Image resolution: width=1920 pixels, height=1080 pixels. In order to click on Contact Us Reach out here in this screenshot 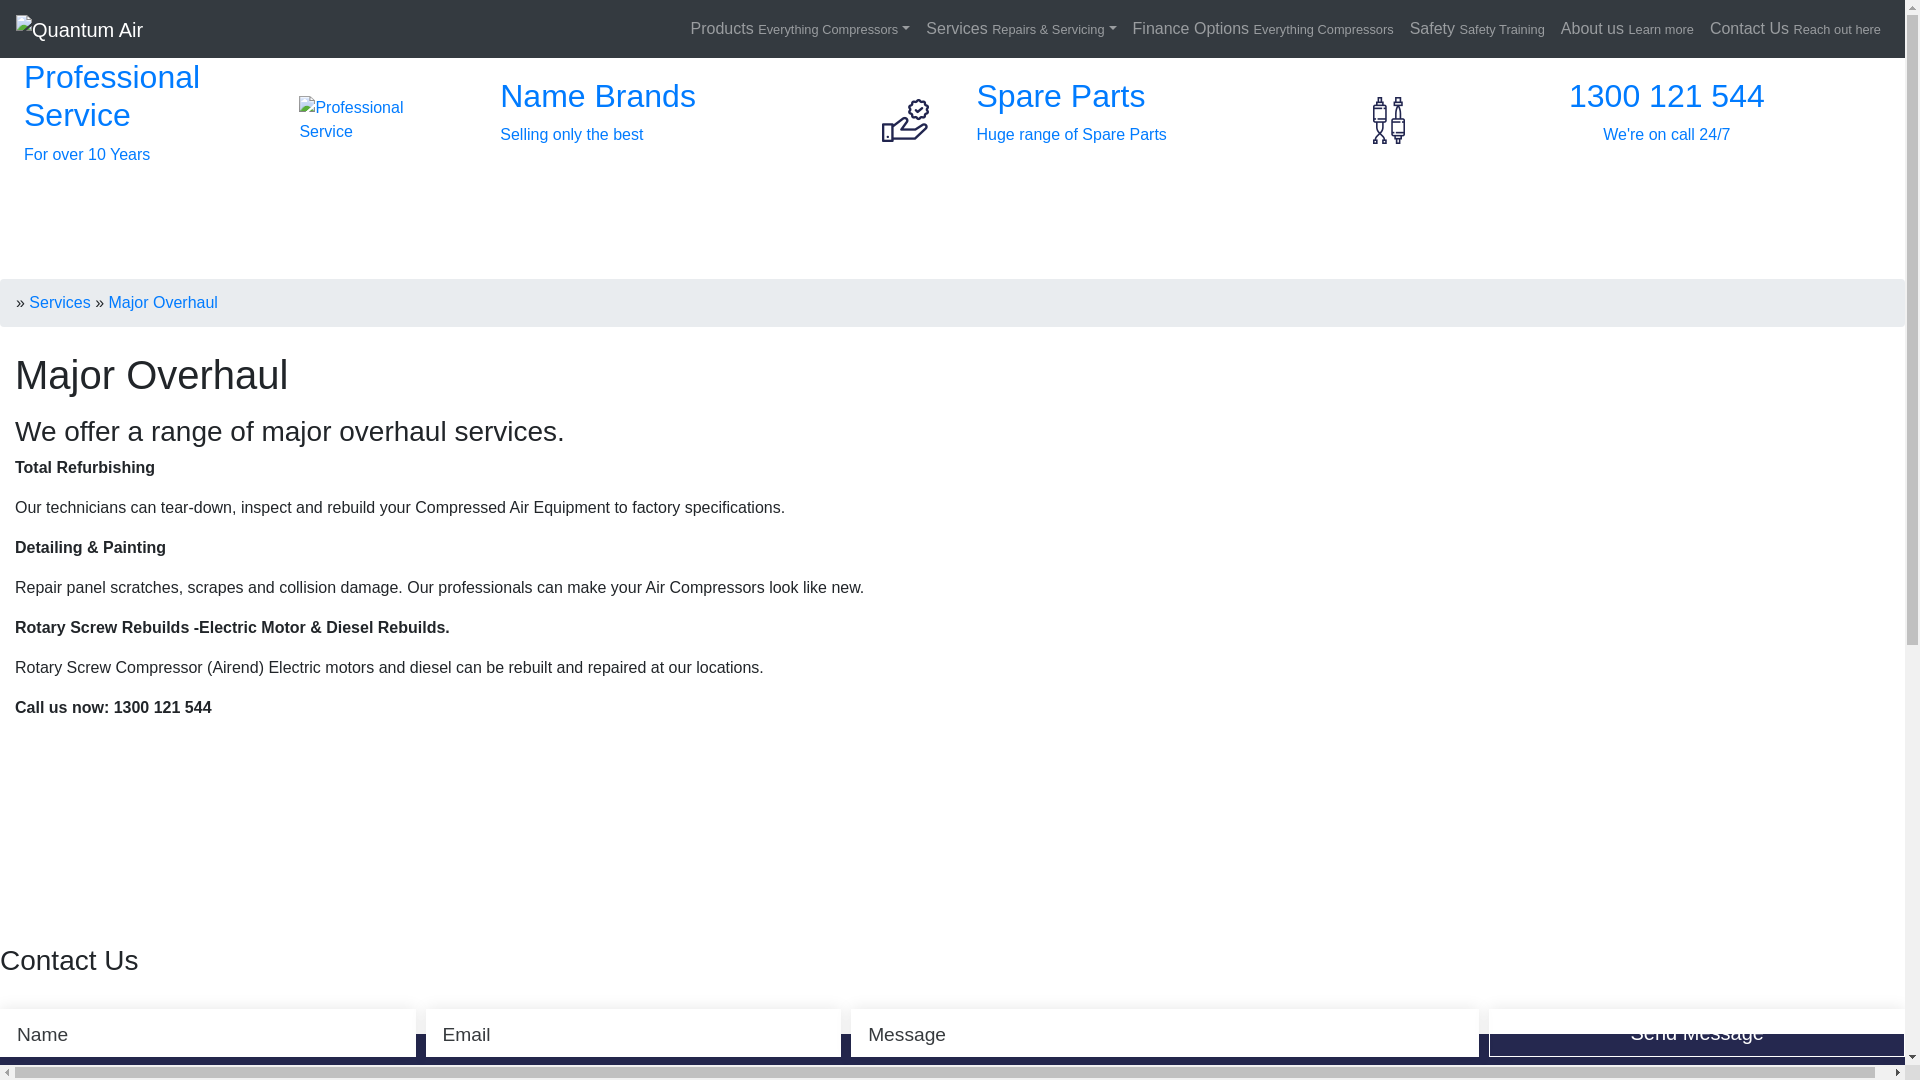, I will do `click(1796, 29)`.